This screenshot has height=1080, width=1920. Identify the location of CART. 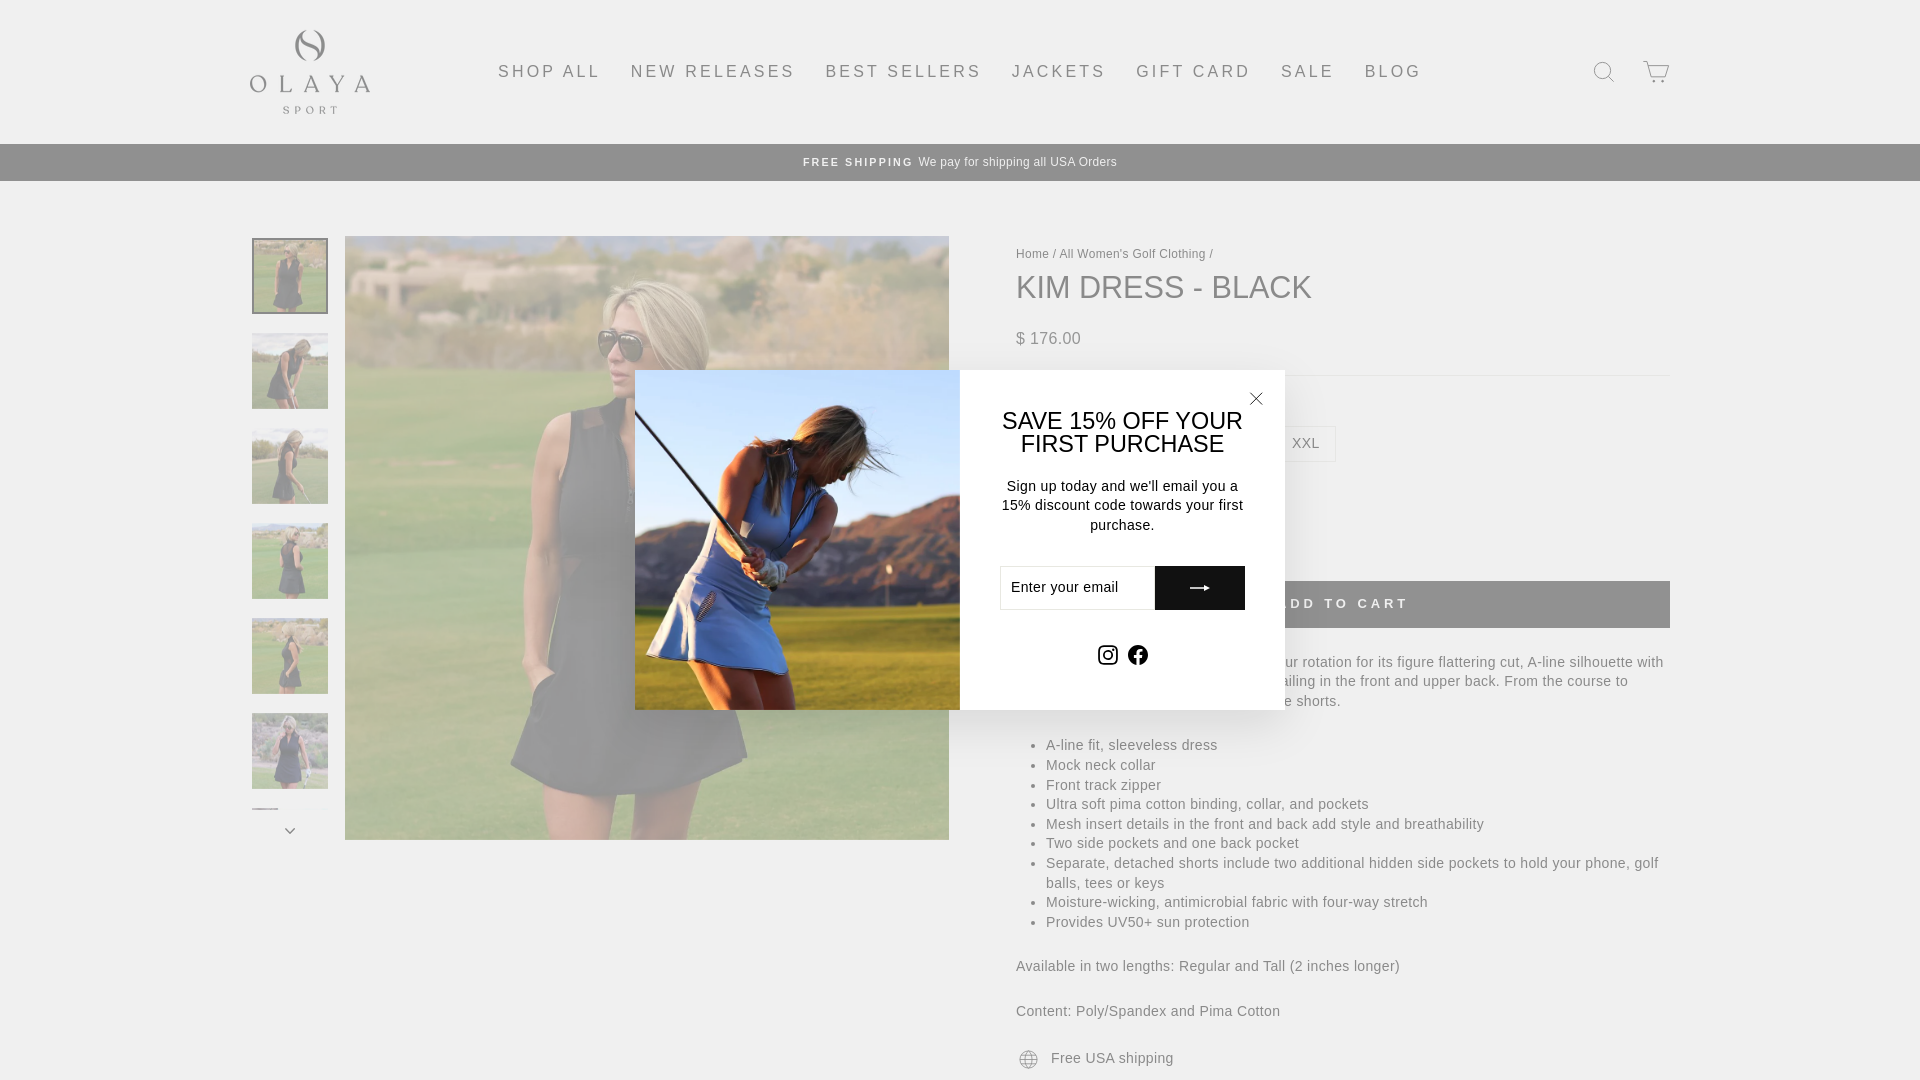
(1656, 72).